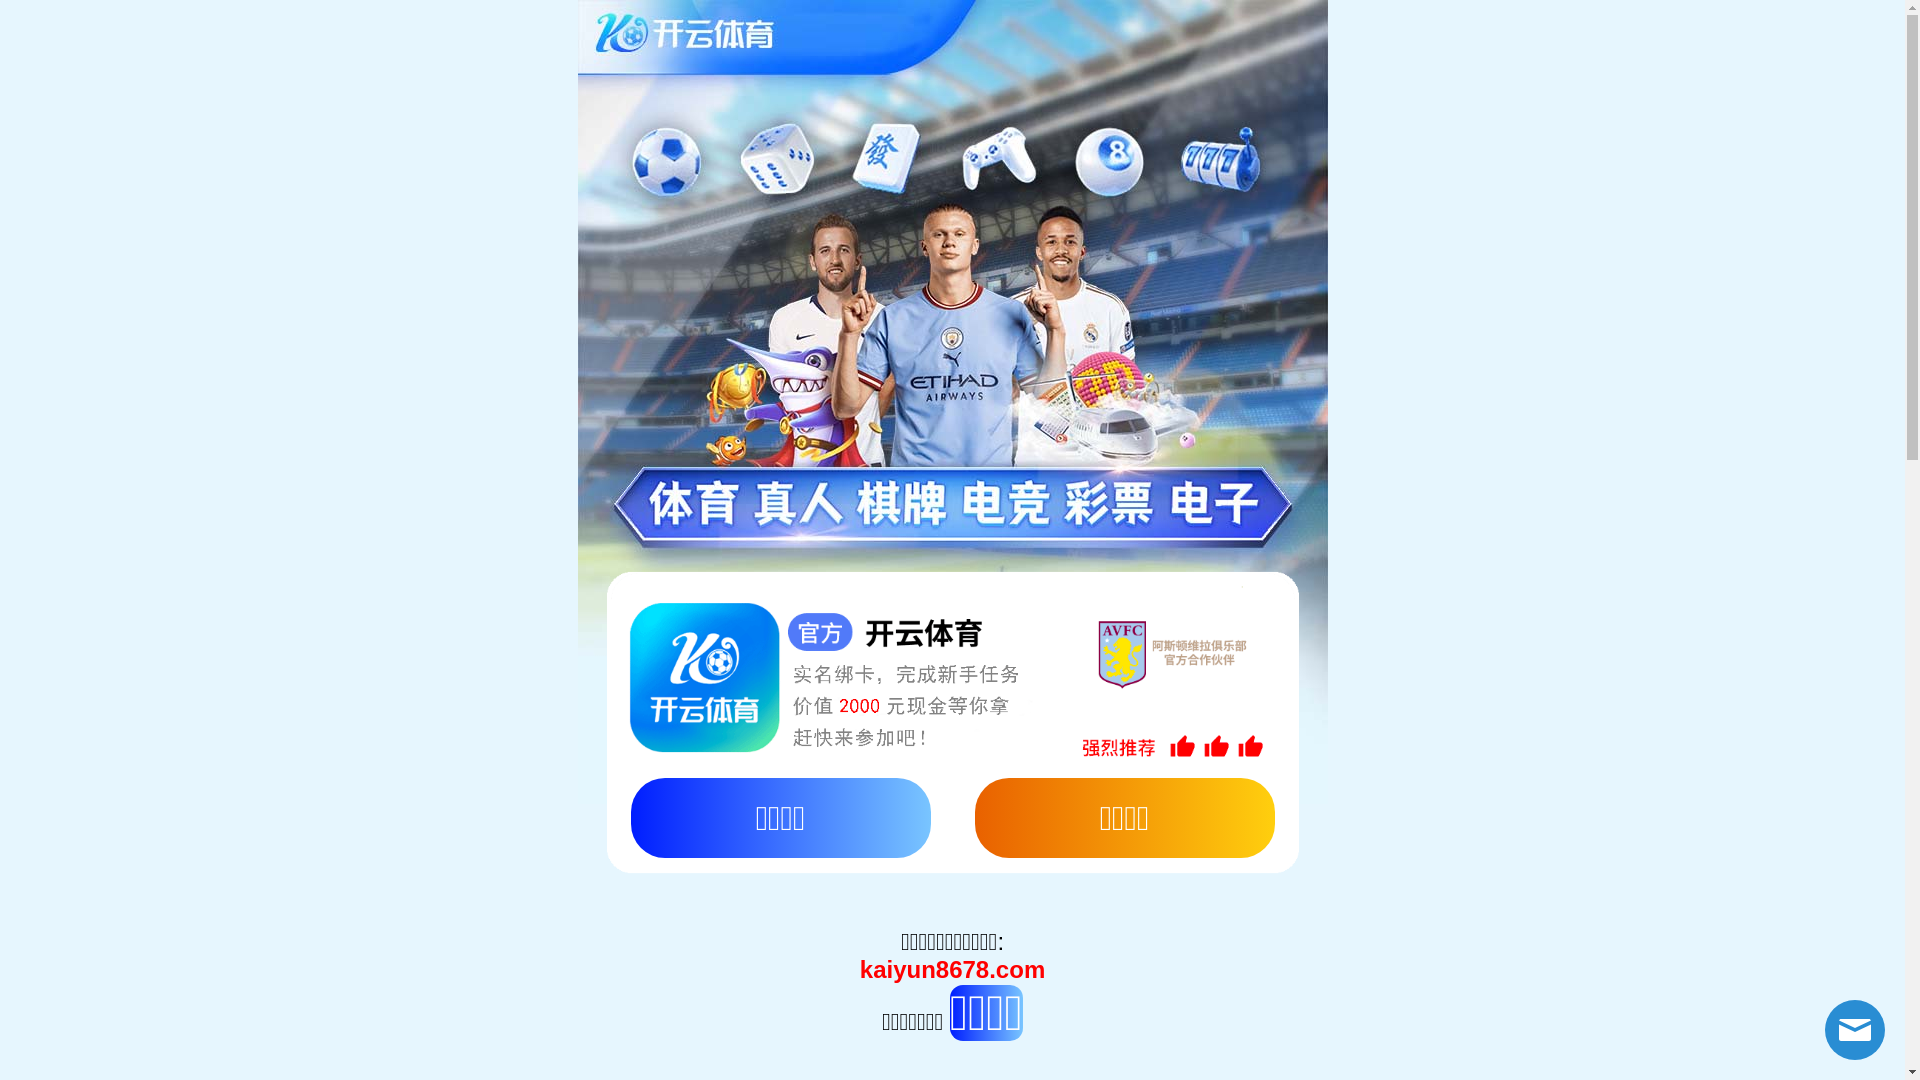 The height and width of the screenshot is (1080, 1920). I want to click on MORE+, so click(1532, 251).